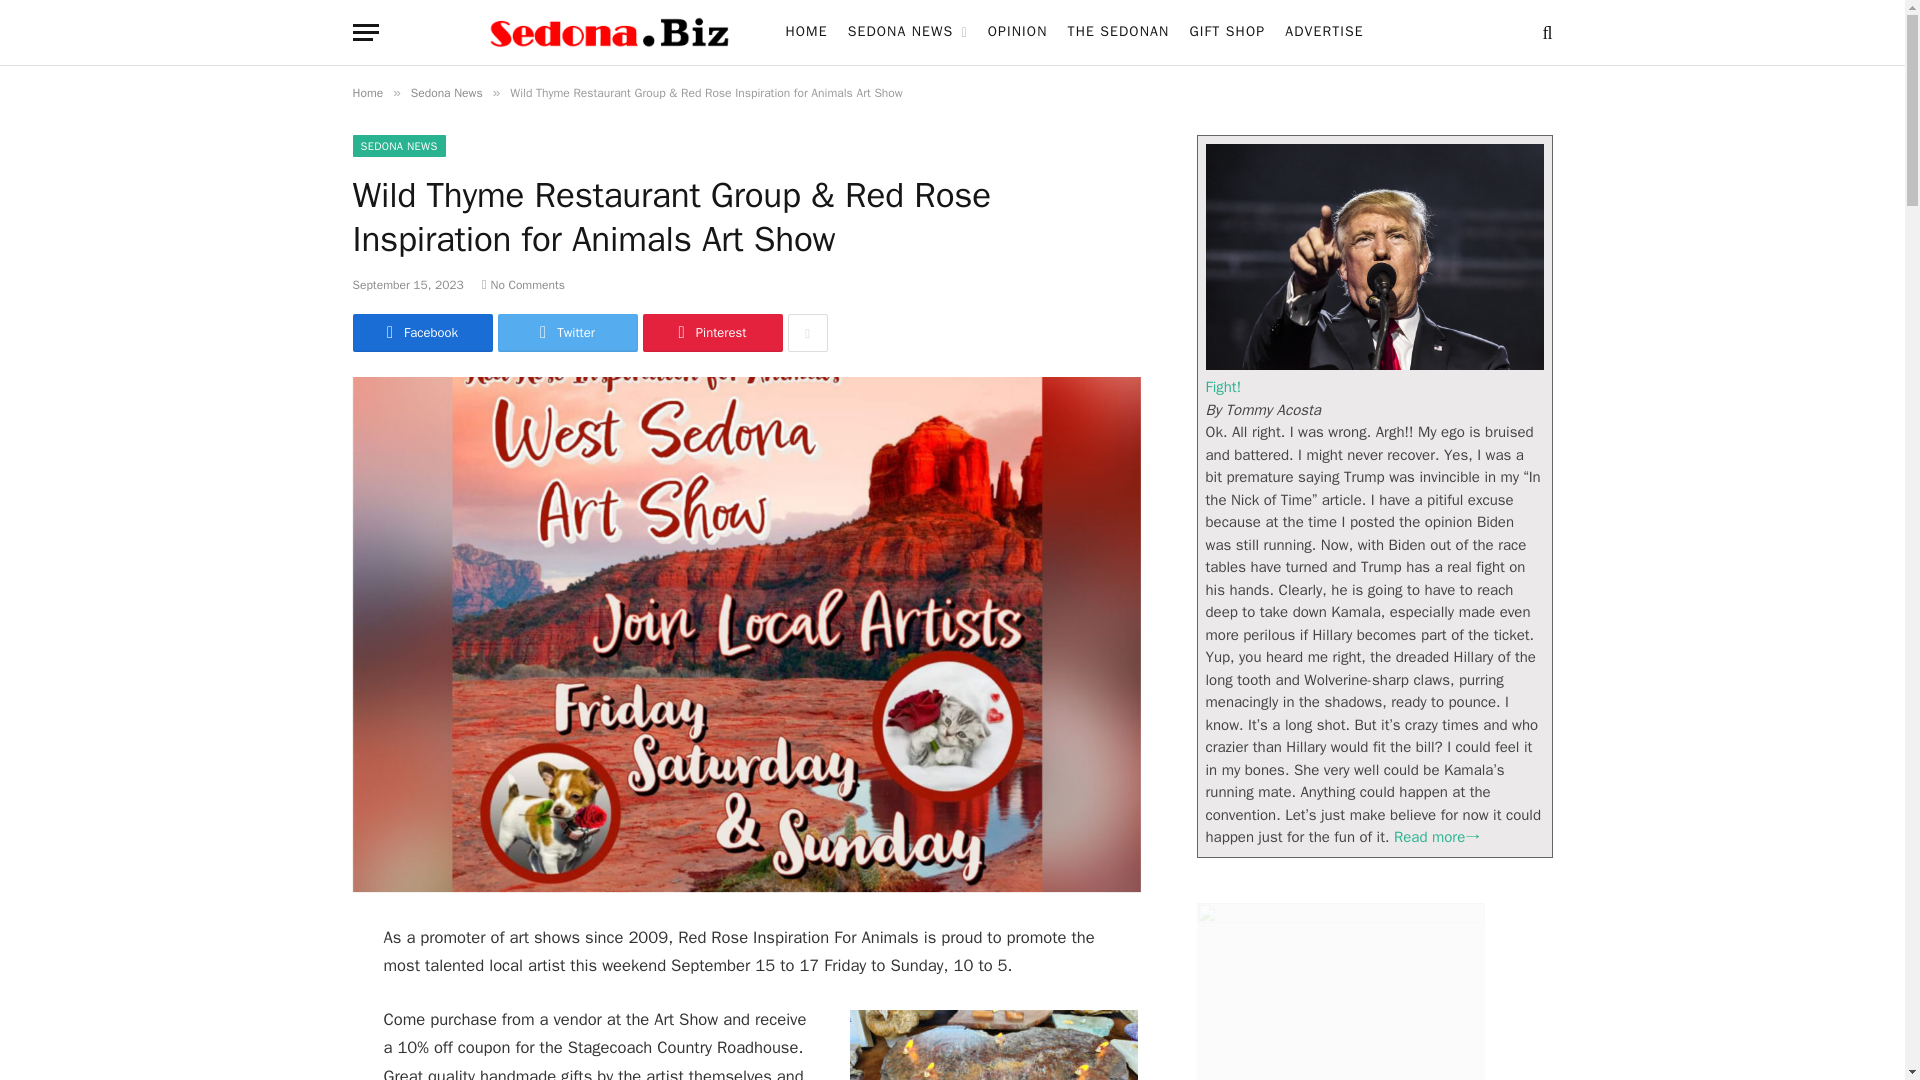  I want to click on Facebook, so click(421, 333).